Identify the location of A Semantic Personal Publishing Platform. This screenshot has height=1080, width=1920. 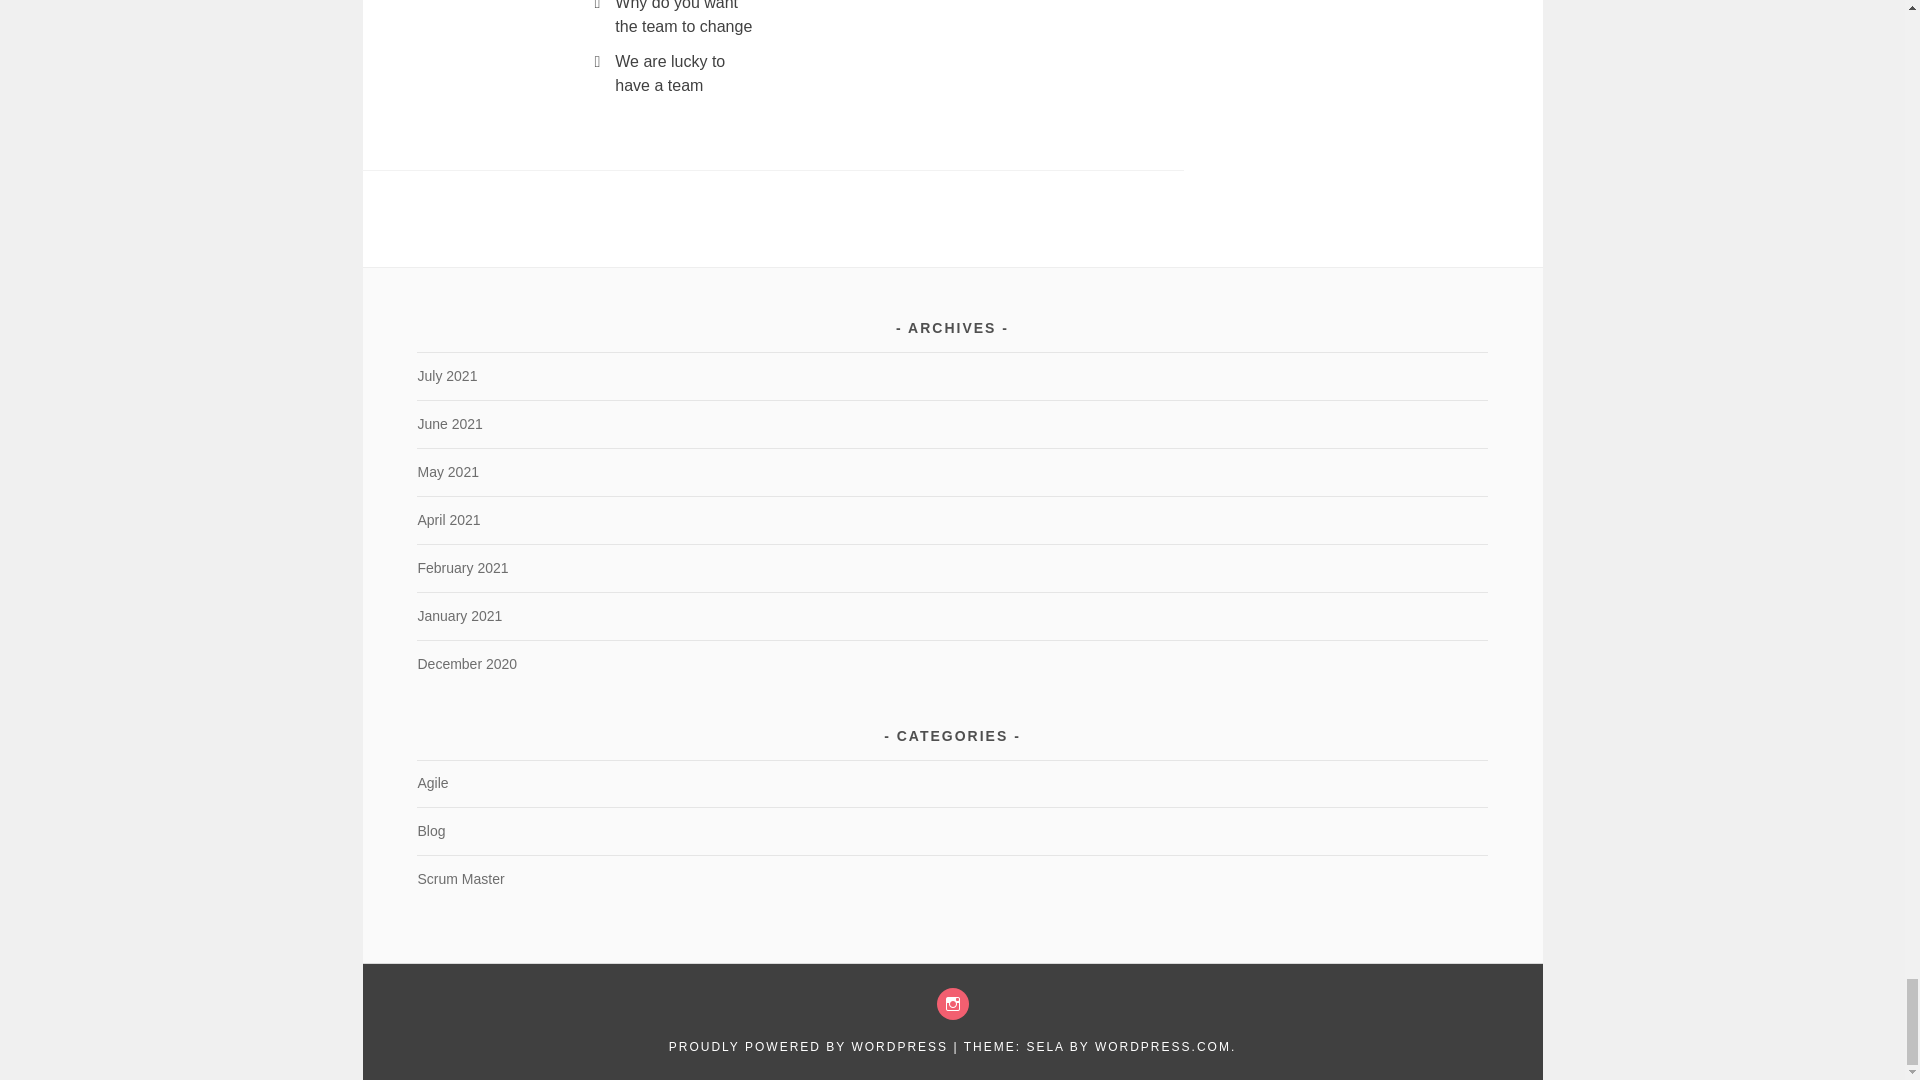
(808, 1047).